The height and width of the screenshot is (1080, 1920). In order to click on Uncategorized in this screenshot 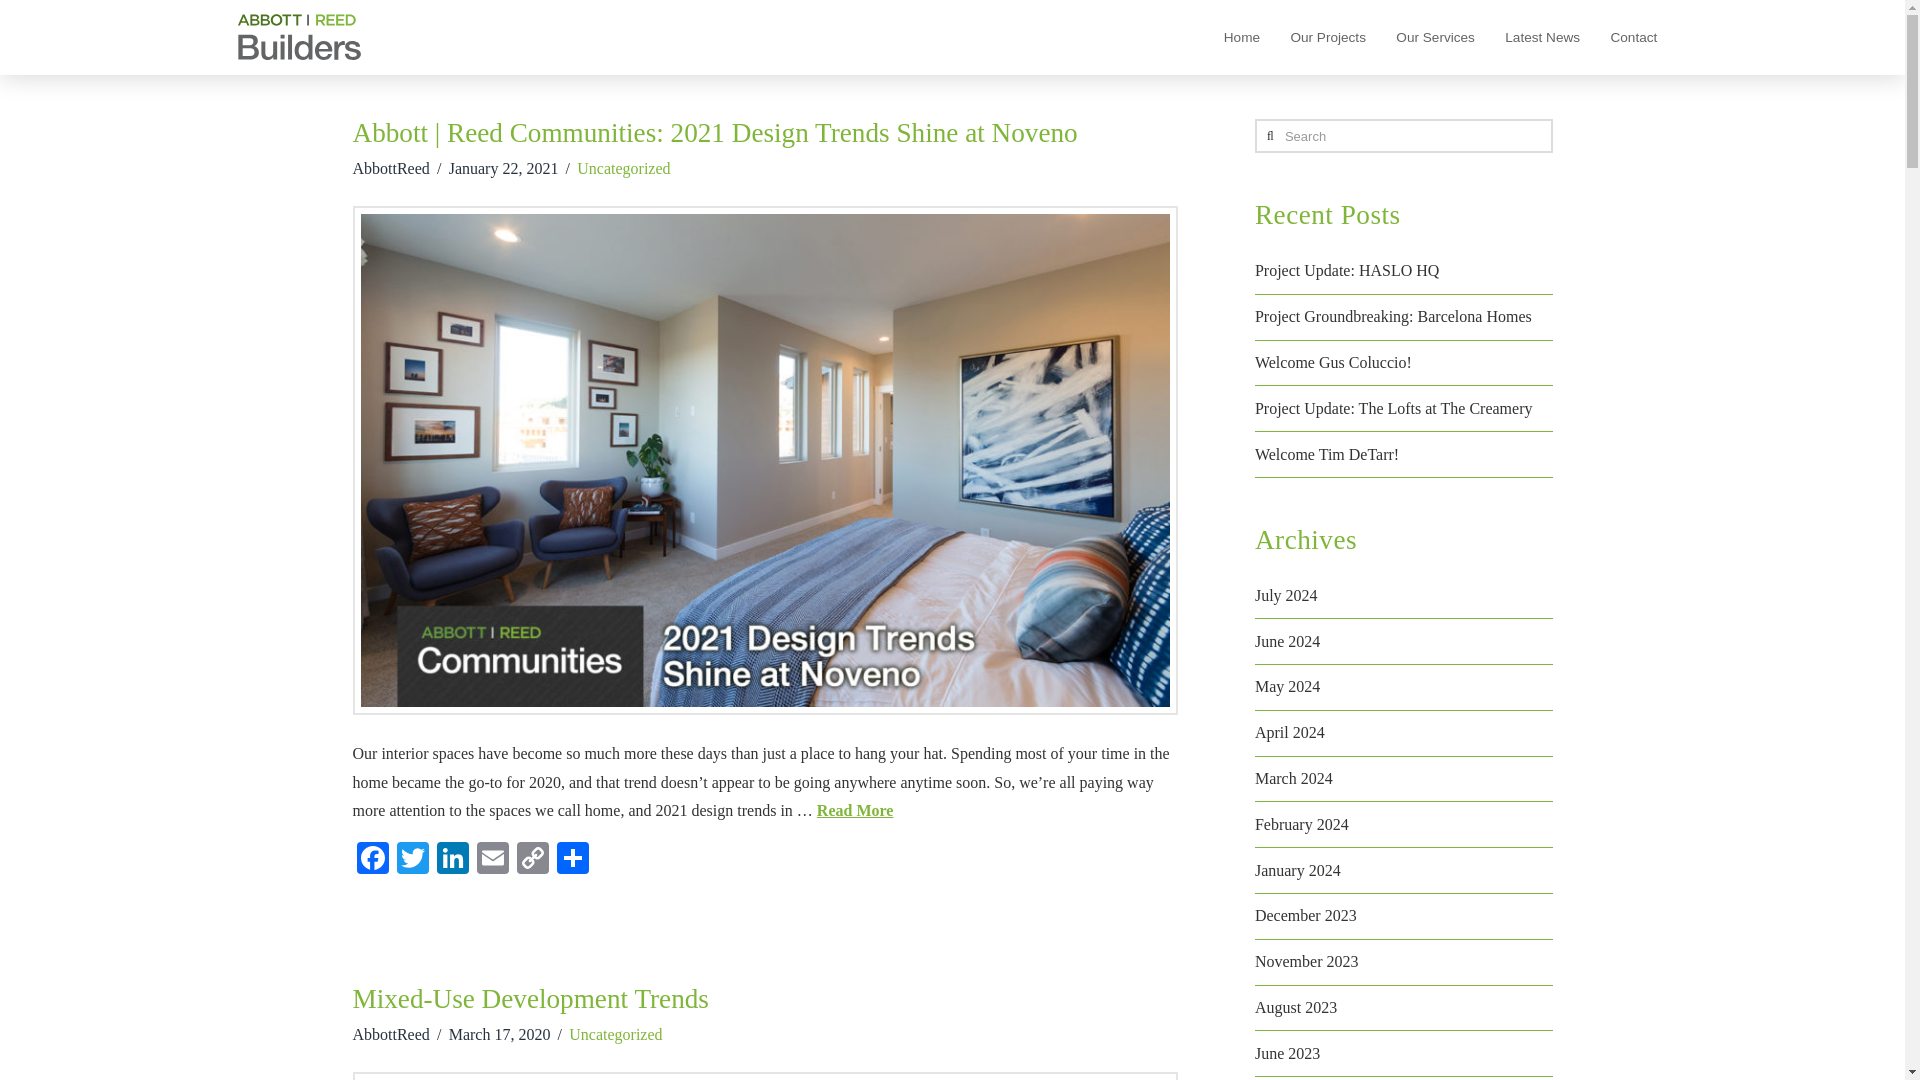, I will do `click(615, 1034)`.